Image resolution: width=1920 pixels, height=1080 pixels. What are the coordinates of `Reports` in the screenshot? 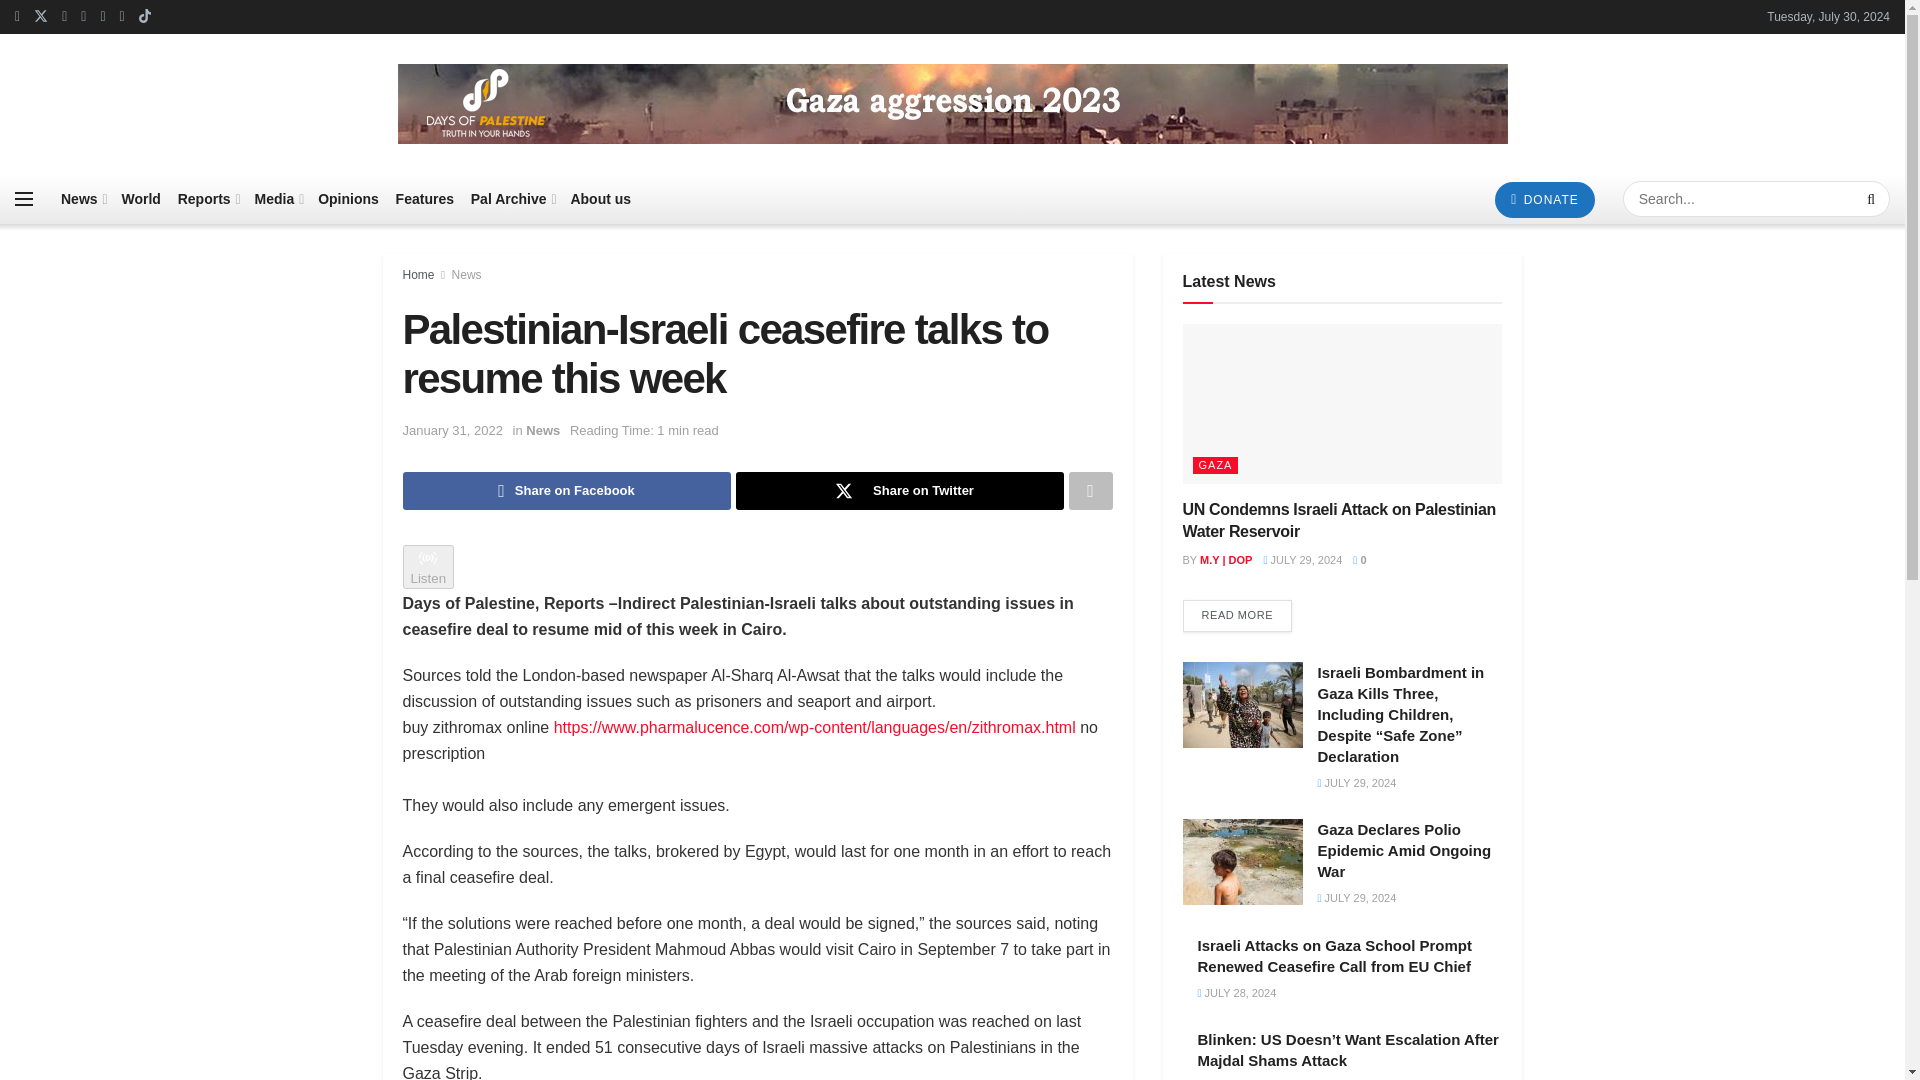 It's located at (208, 198).